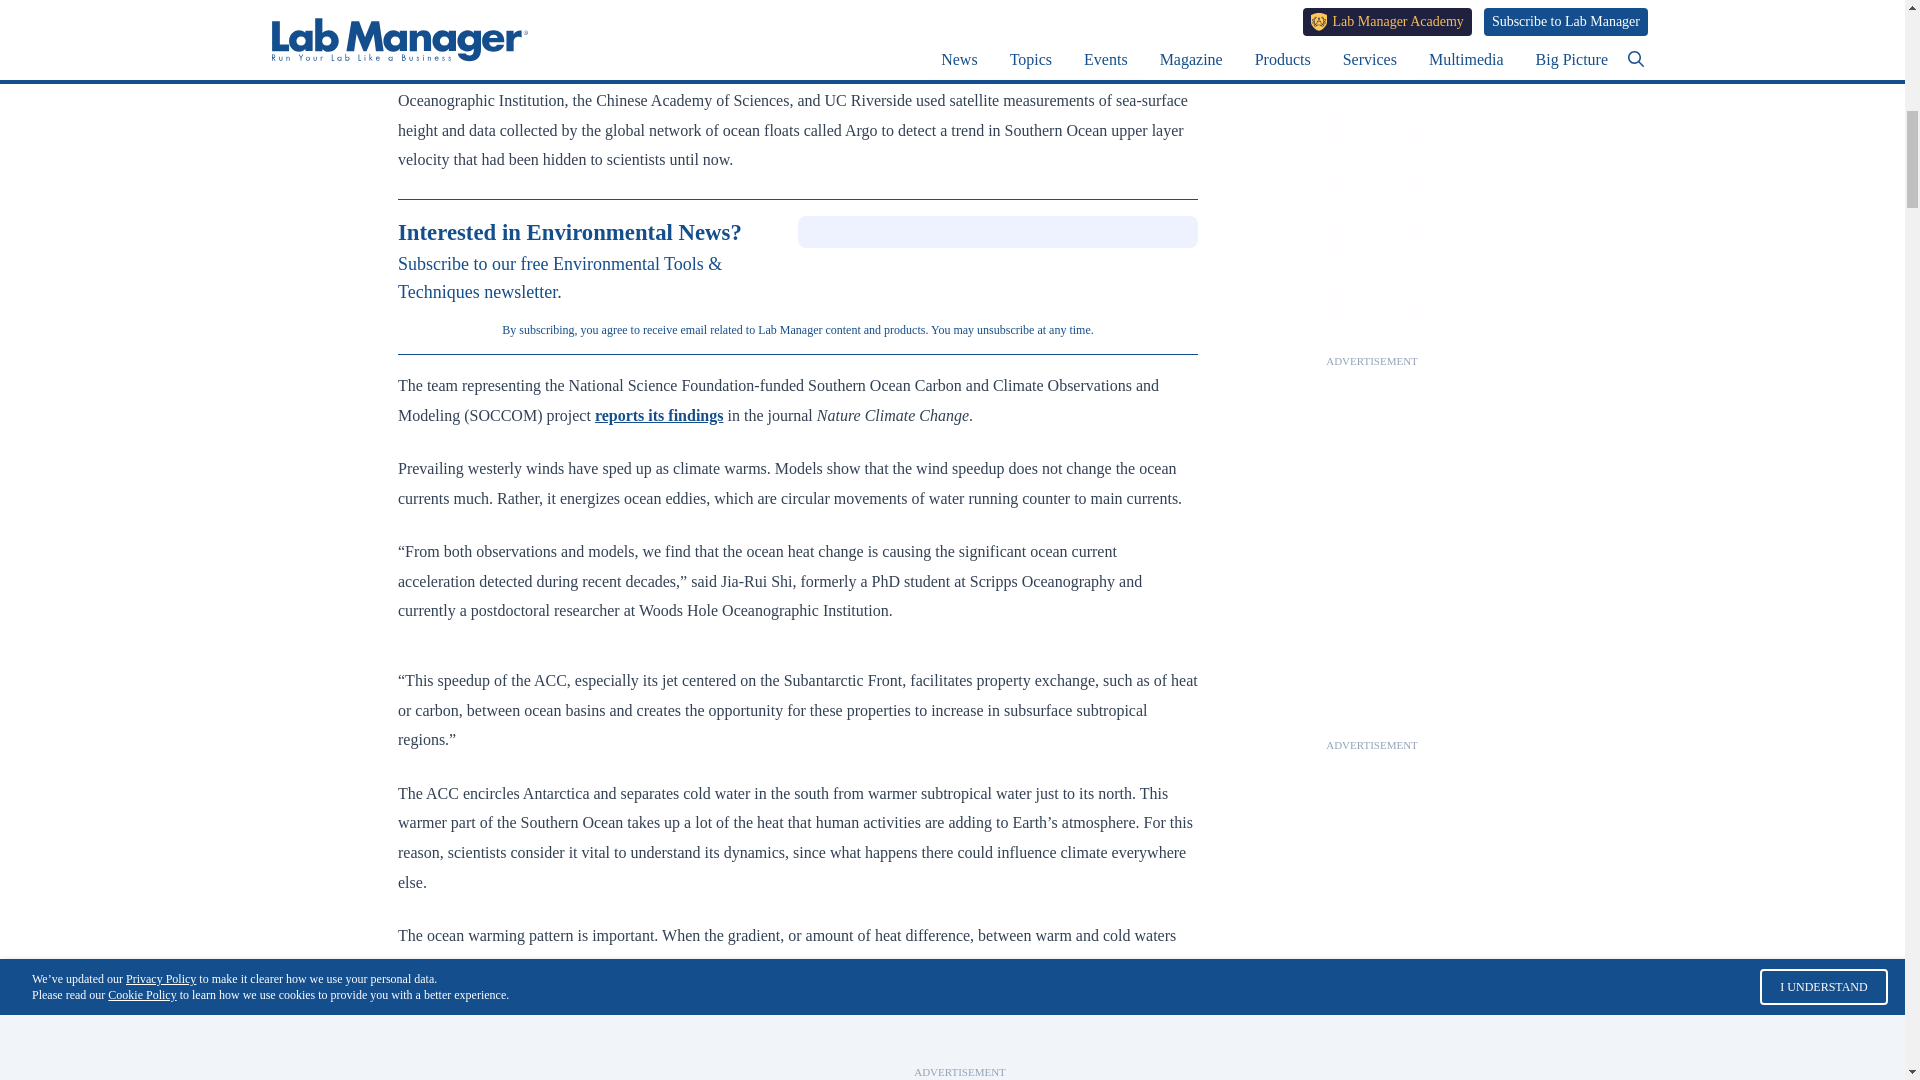 The image size is (1920, 1080). I want to click on 3rd party ad content, so click(1372, 612).